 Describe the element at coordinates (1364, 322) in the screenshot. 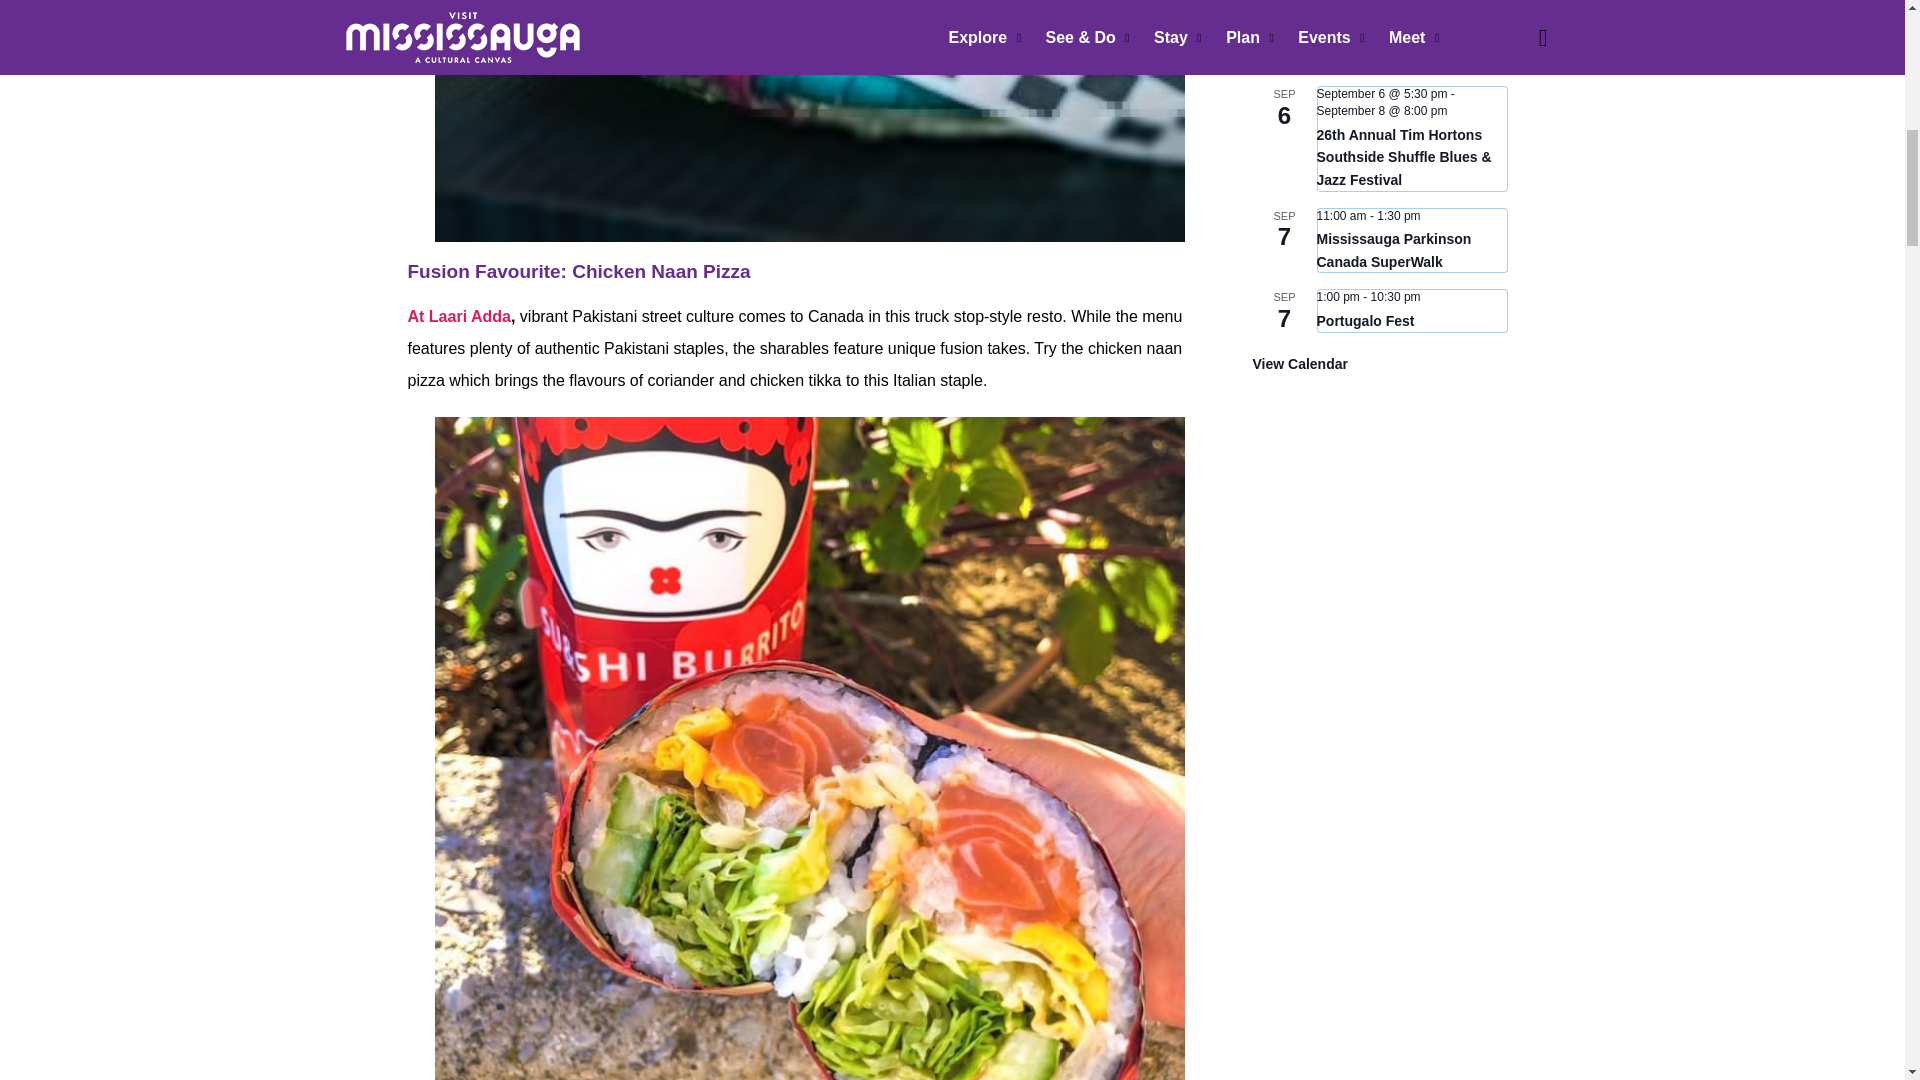

I see `Portugalo Fest` at that location.